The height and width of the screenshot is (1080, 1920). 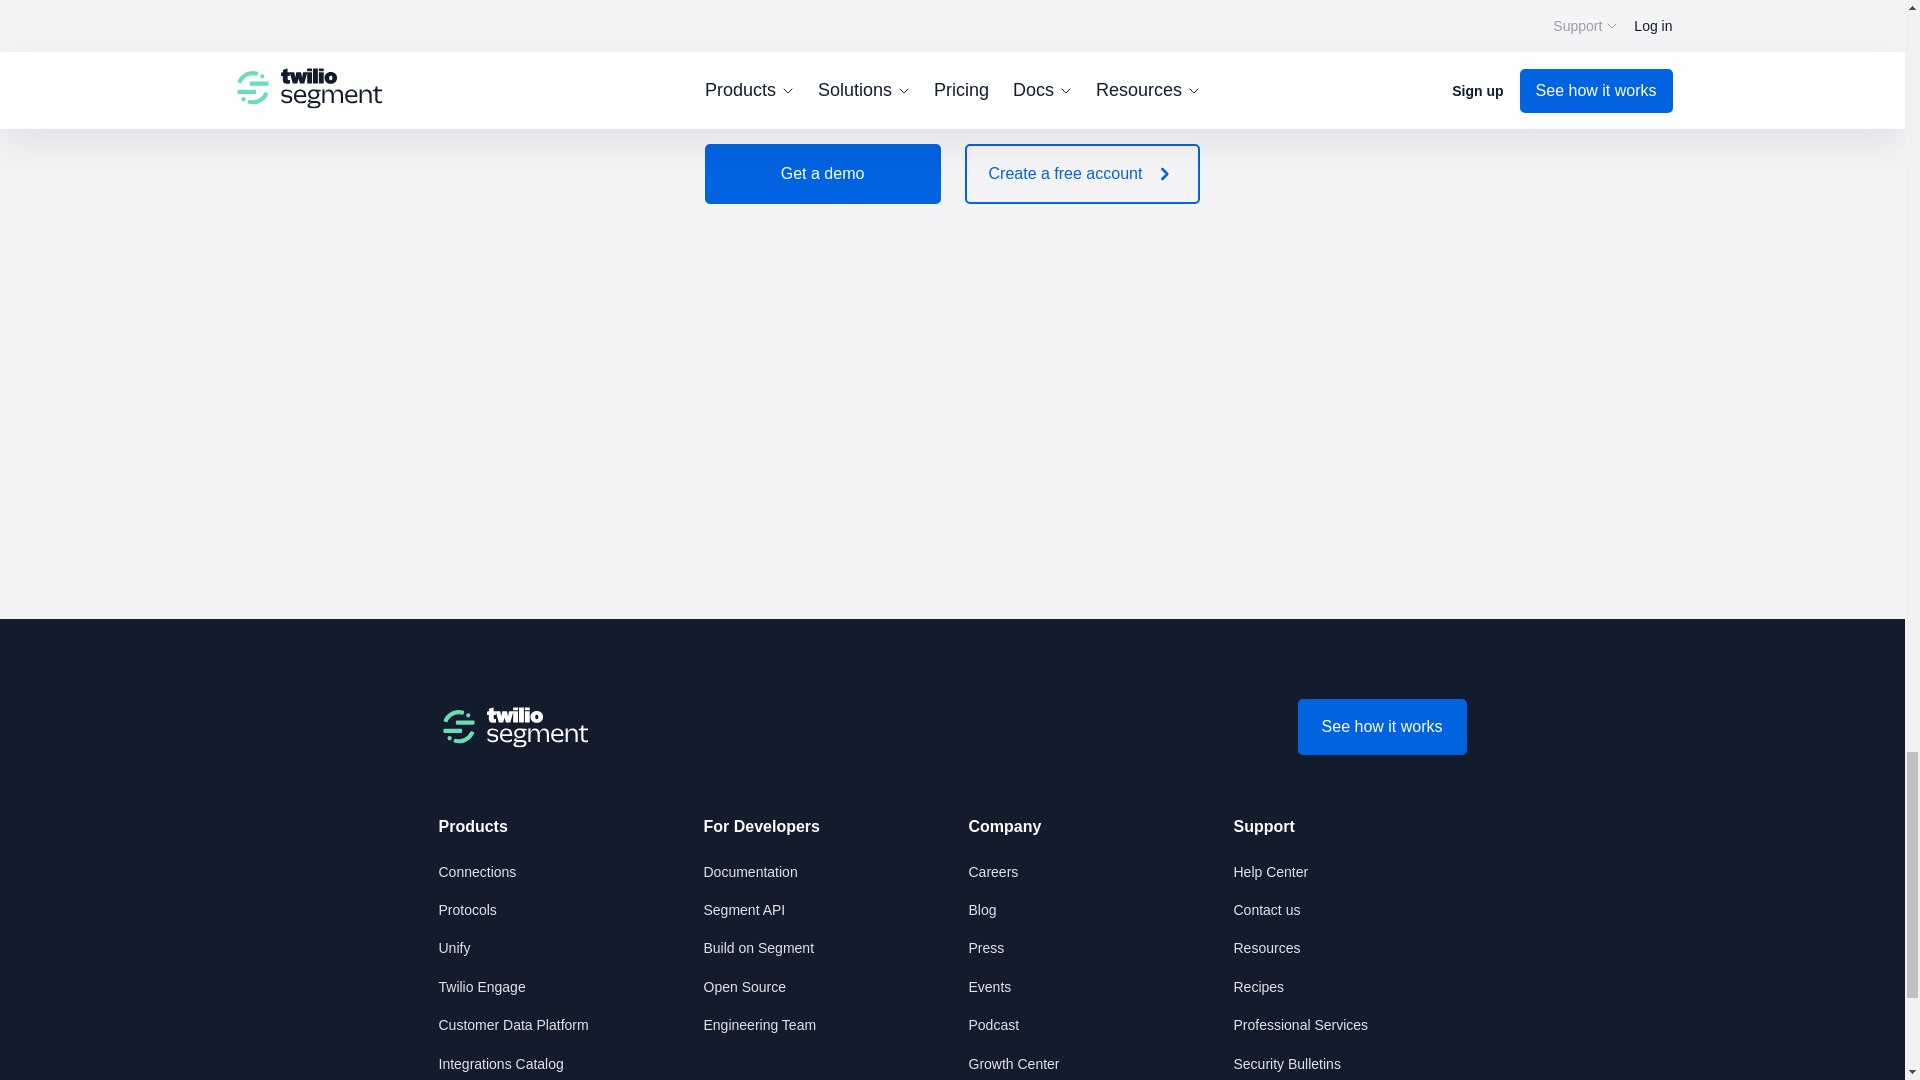 I want to click on Customer Data Platform, so click(x=512, y=1024).